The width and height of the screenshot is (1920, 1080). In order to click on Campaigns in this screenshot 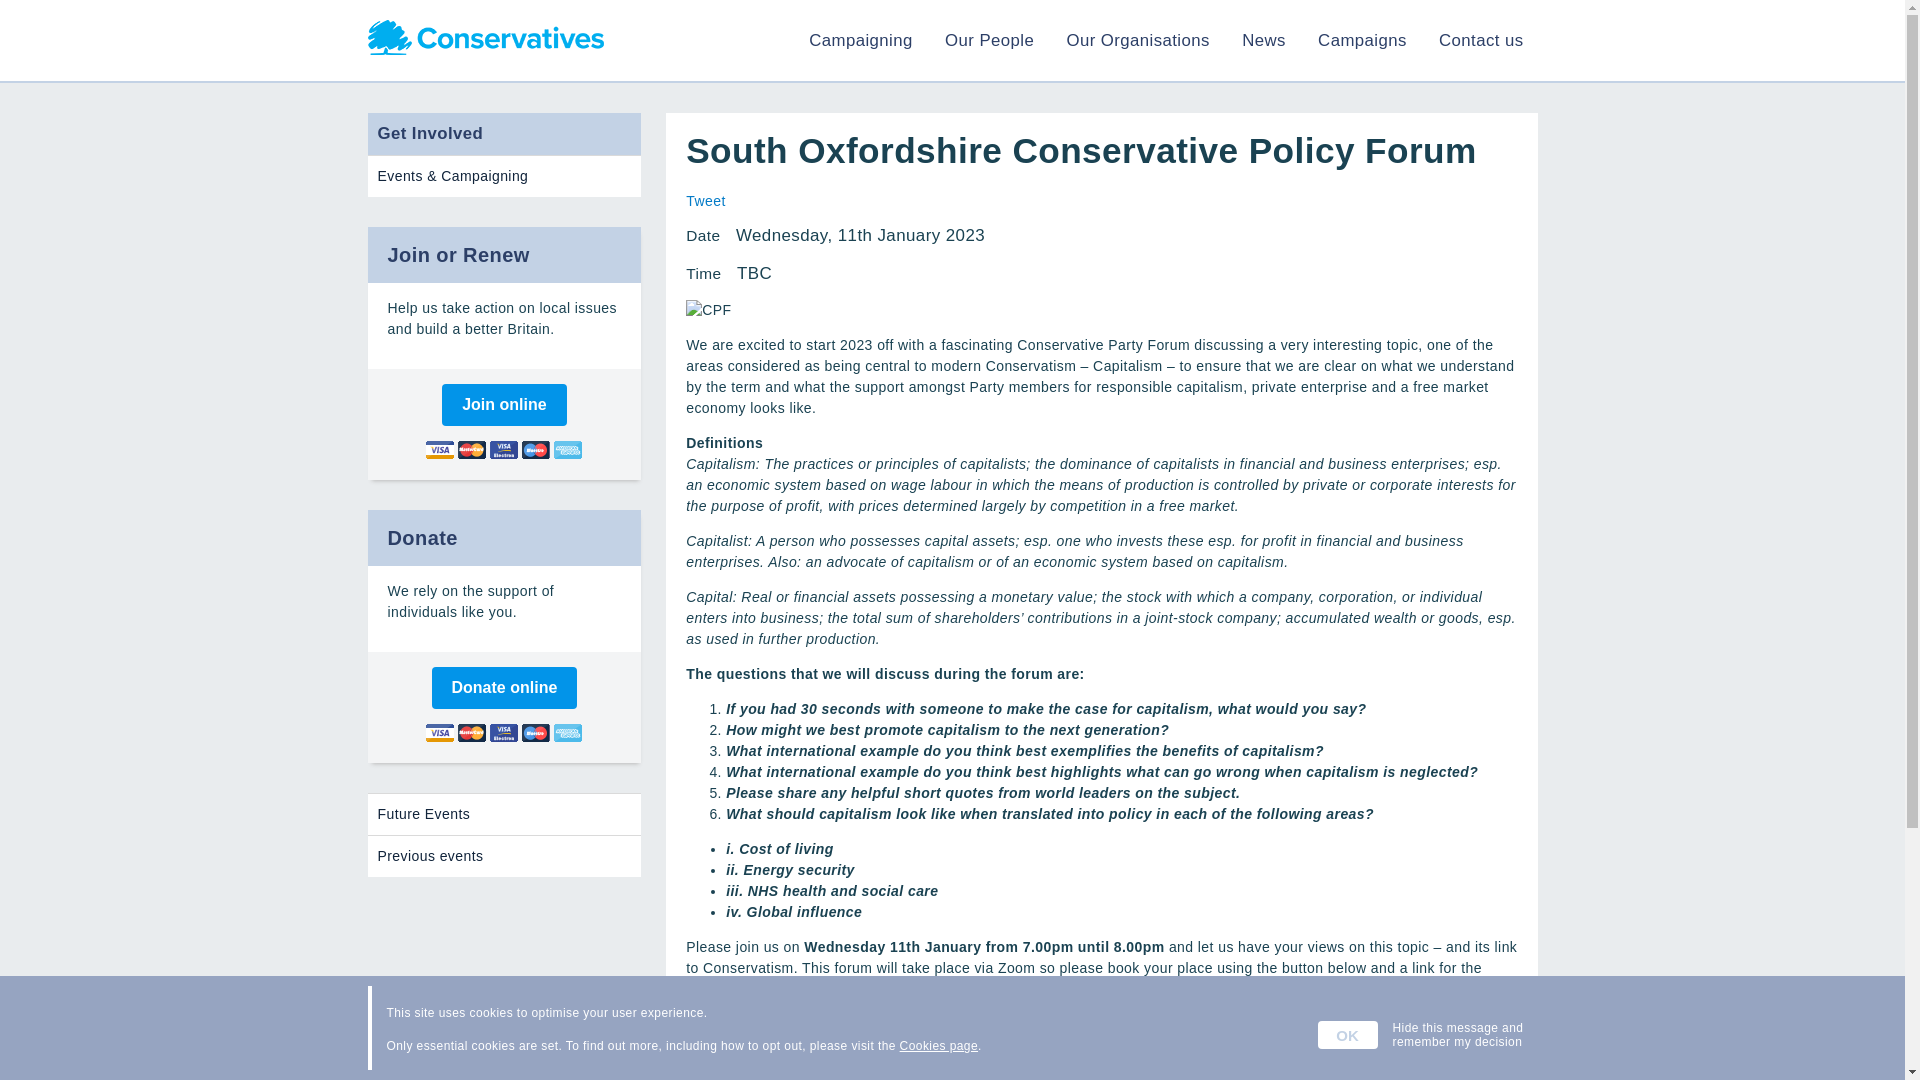, I will do `click(1362, 40)`.